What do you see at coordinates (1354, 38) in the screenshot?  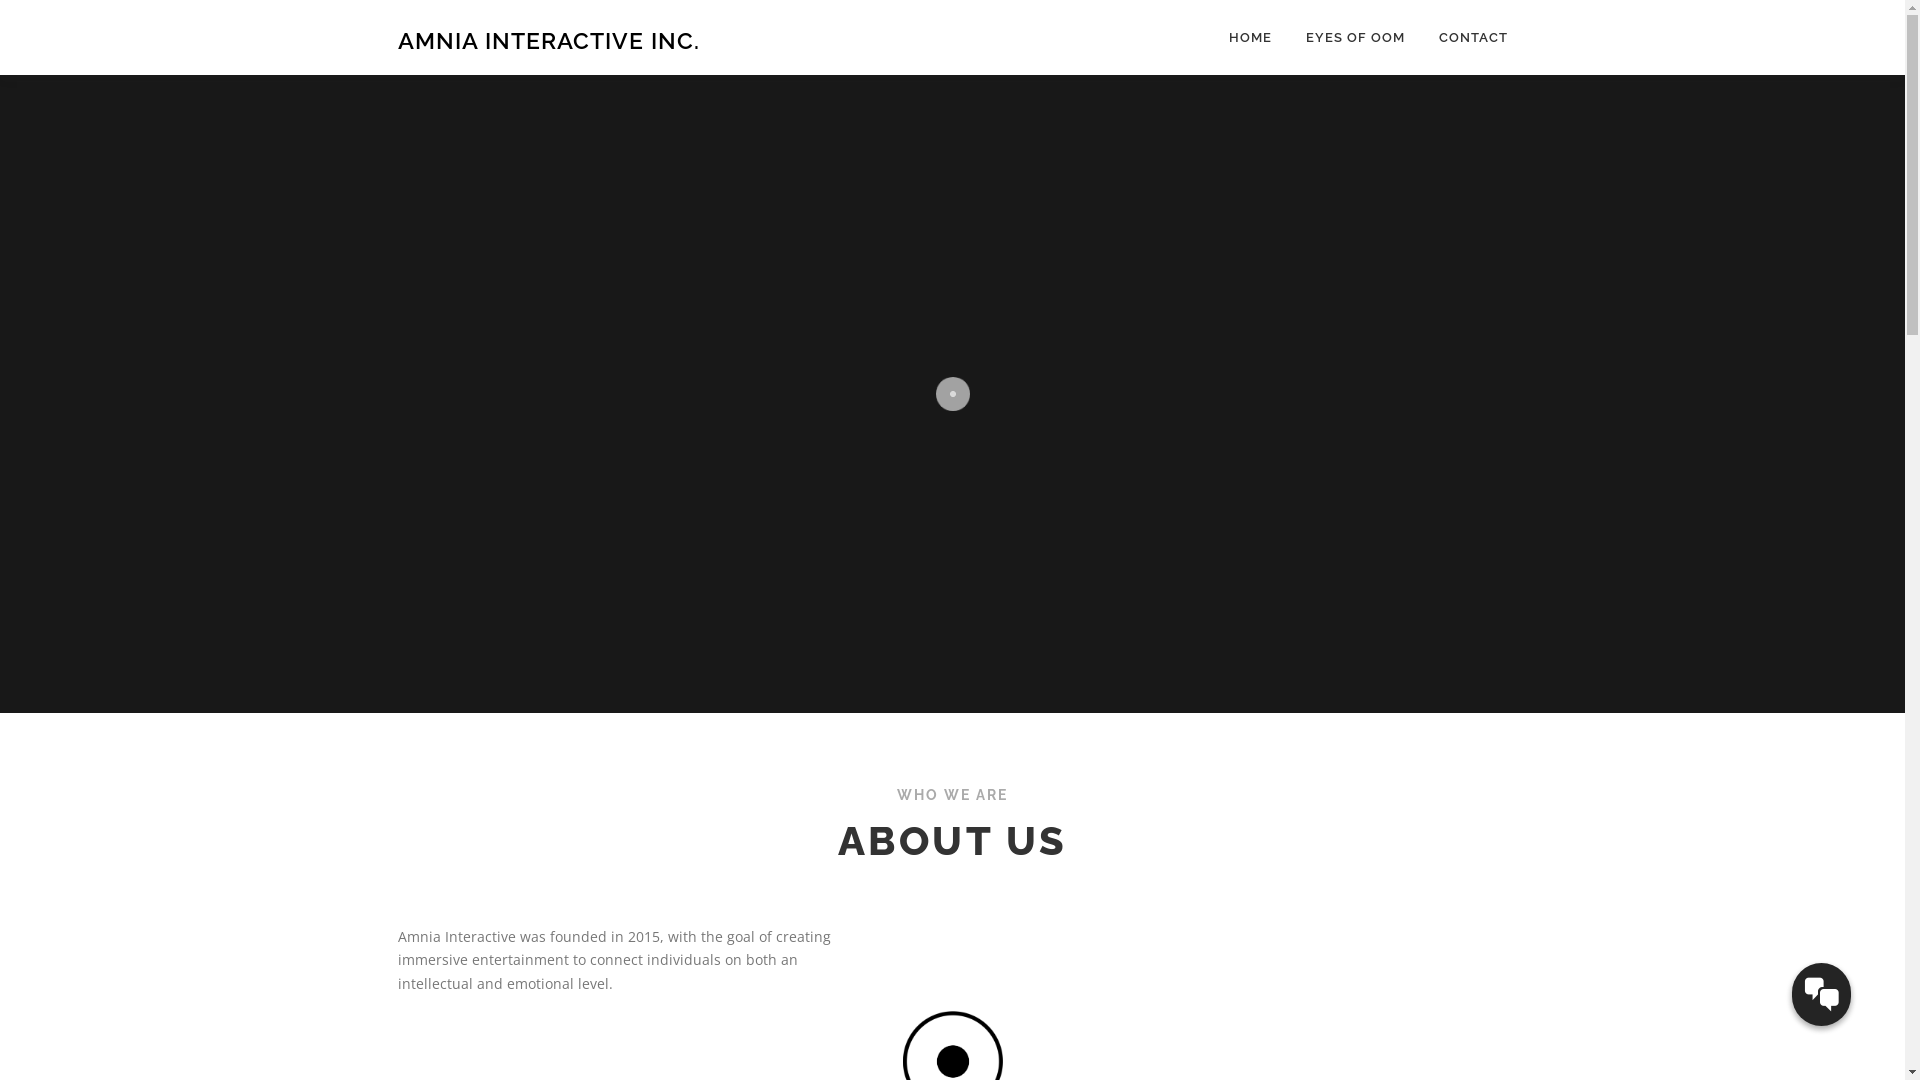 I see `EYES OF OOM` at bounding box center [1354, 38].